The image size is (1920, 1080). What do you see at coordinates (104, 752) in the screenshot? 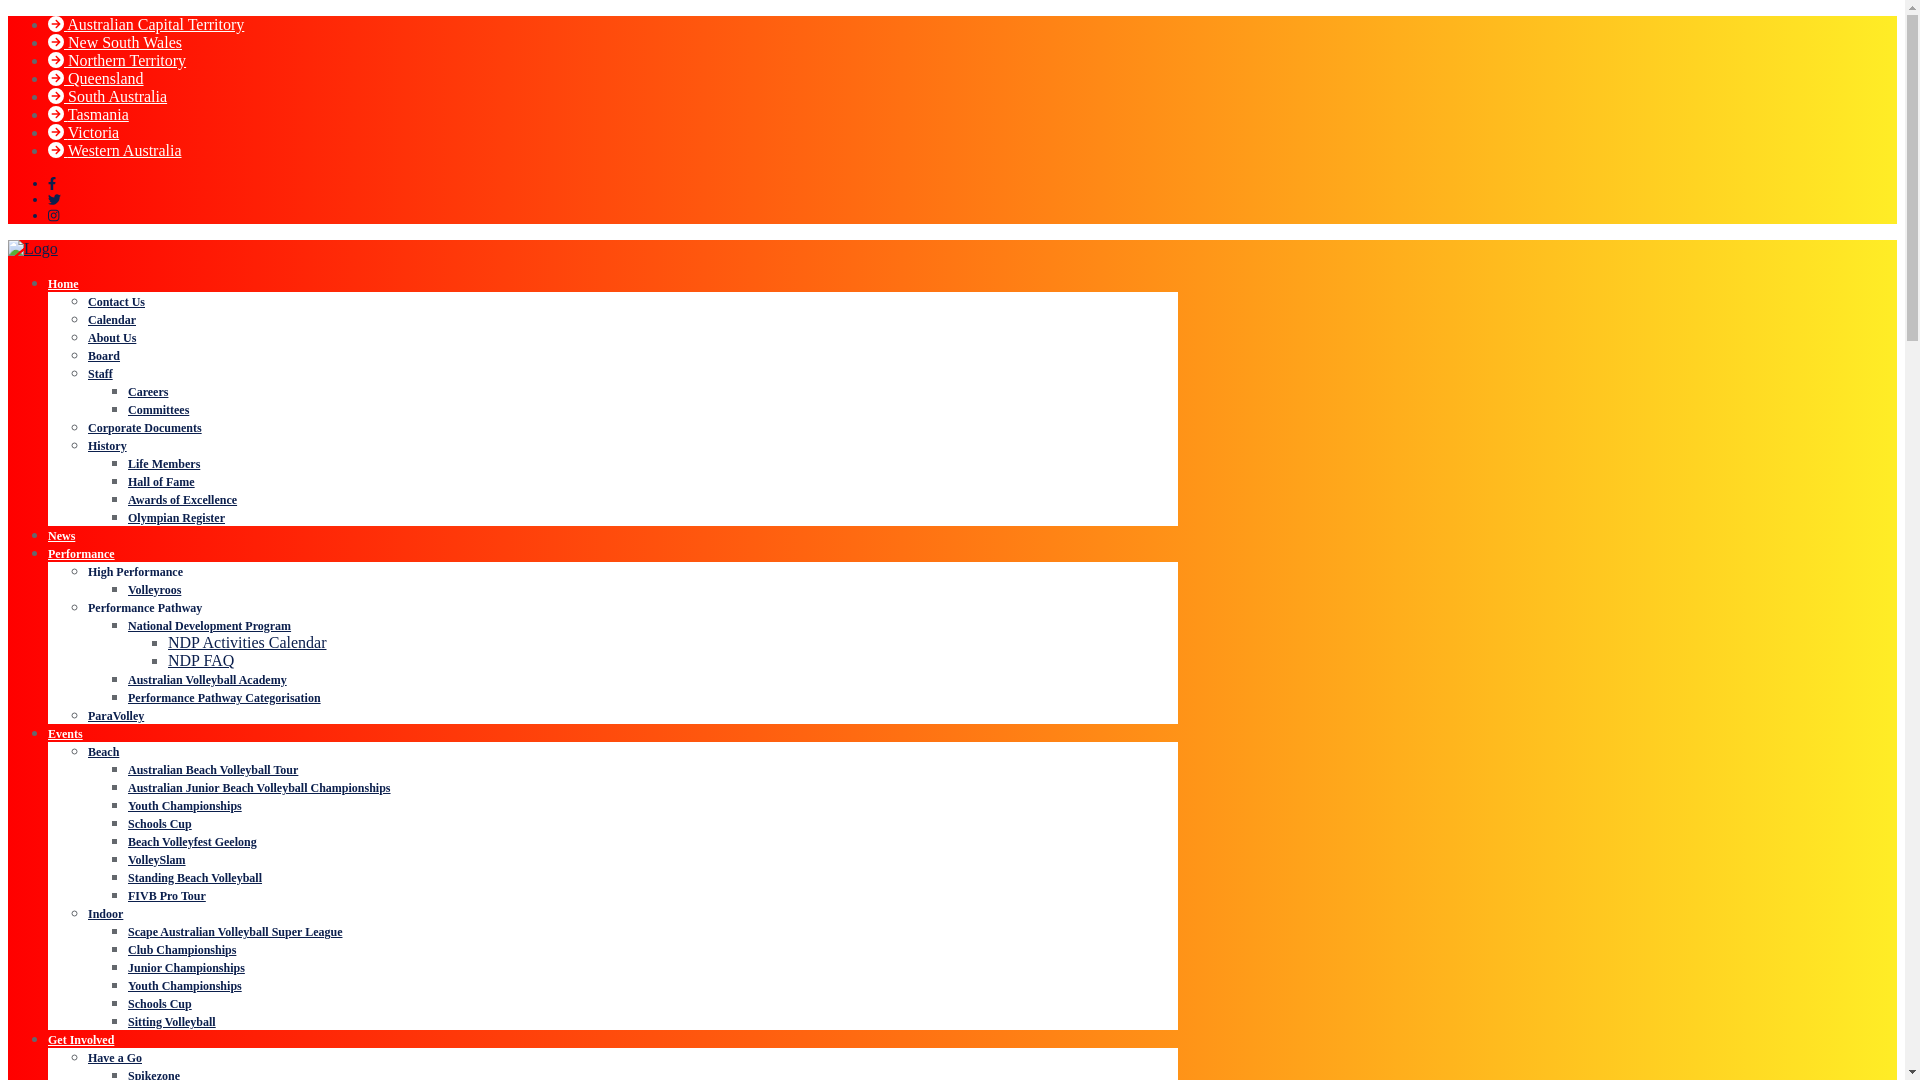
I see `Beach` at bounding box center [104, 752].